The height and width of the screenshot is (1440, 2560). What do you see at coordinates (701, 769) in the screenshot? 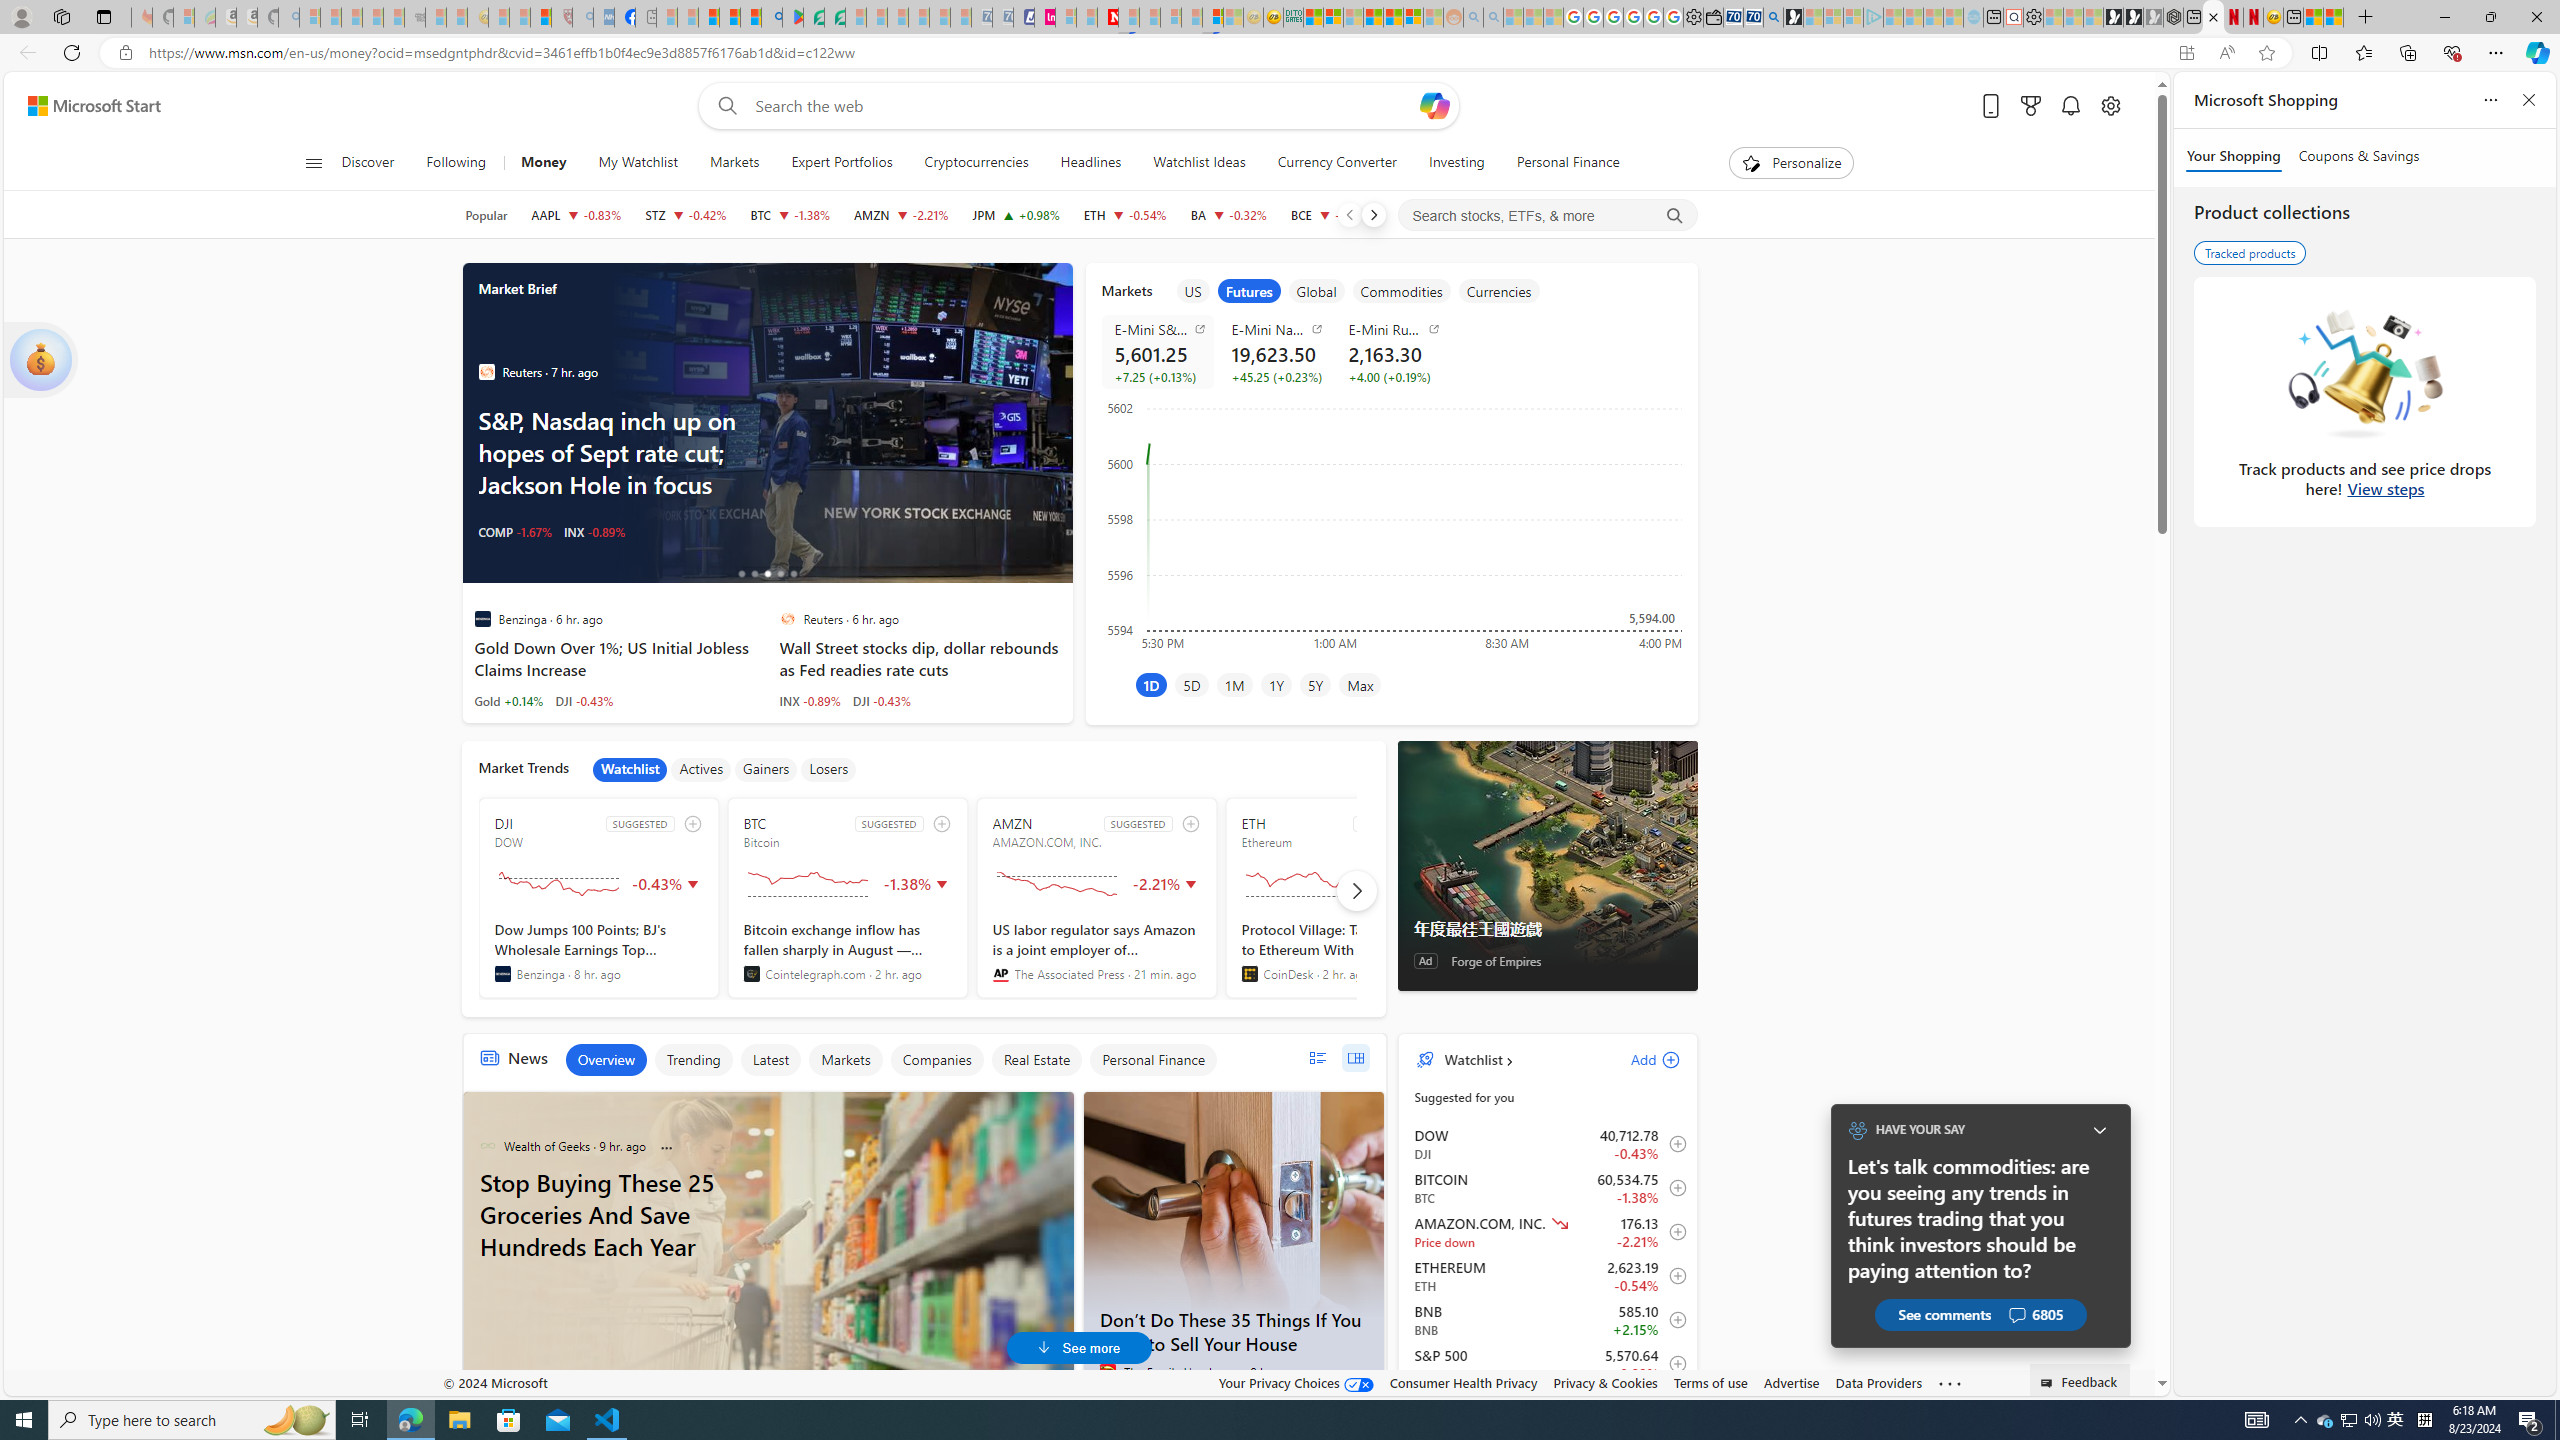
I see `Actives` at bounding box center [701, 769].